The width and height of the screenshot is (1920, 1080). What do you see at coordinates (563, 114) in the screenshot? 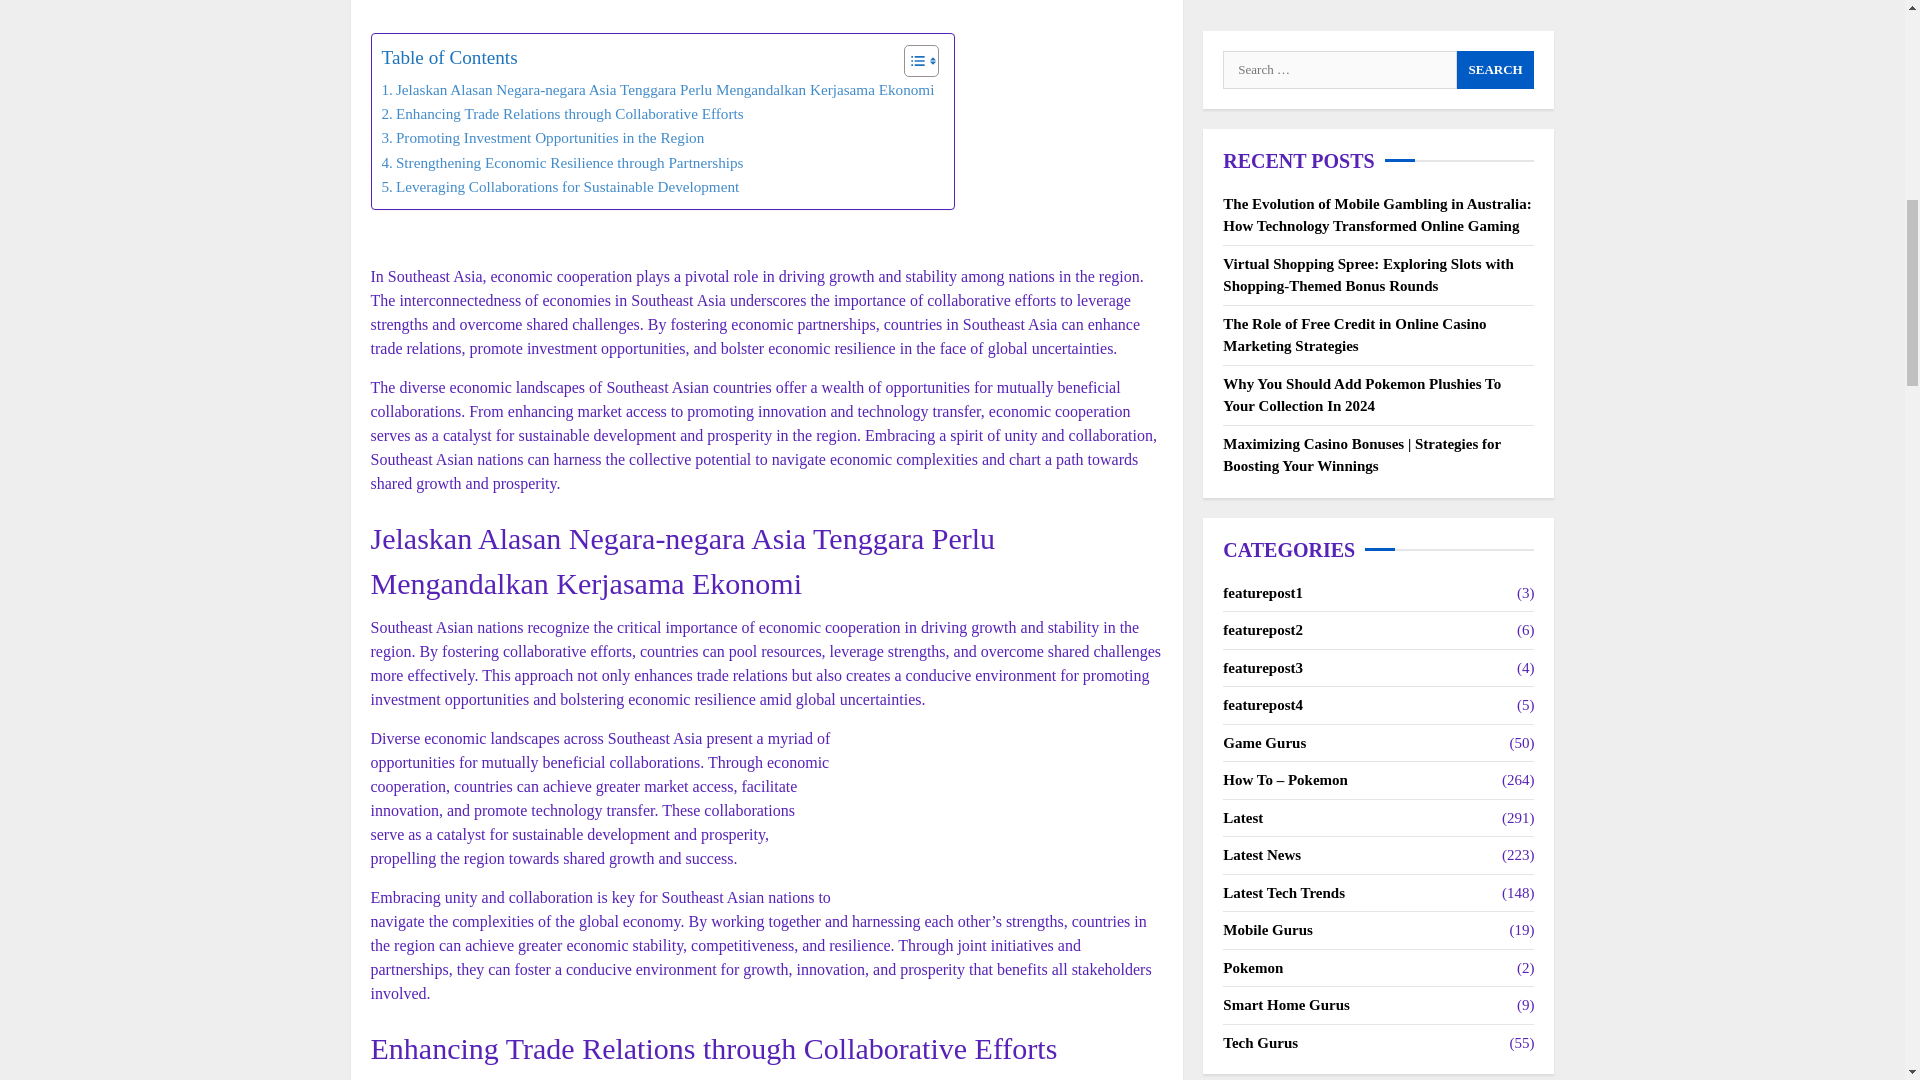
I see `Enhancing Trade Relations through Collaborative Efforts` at bounding box center [563, 114].